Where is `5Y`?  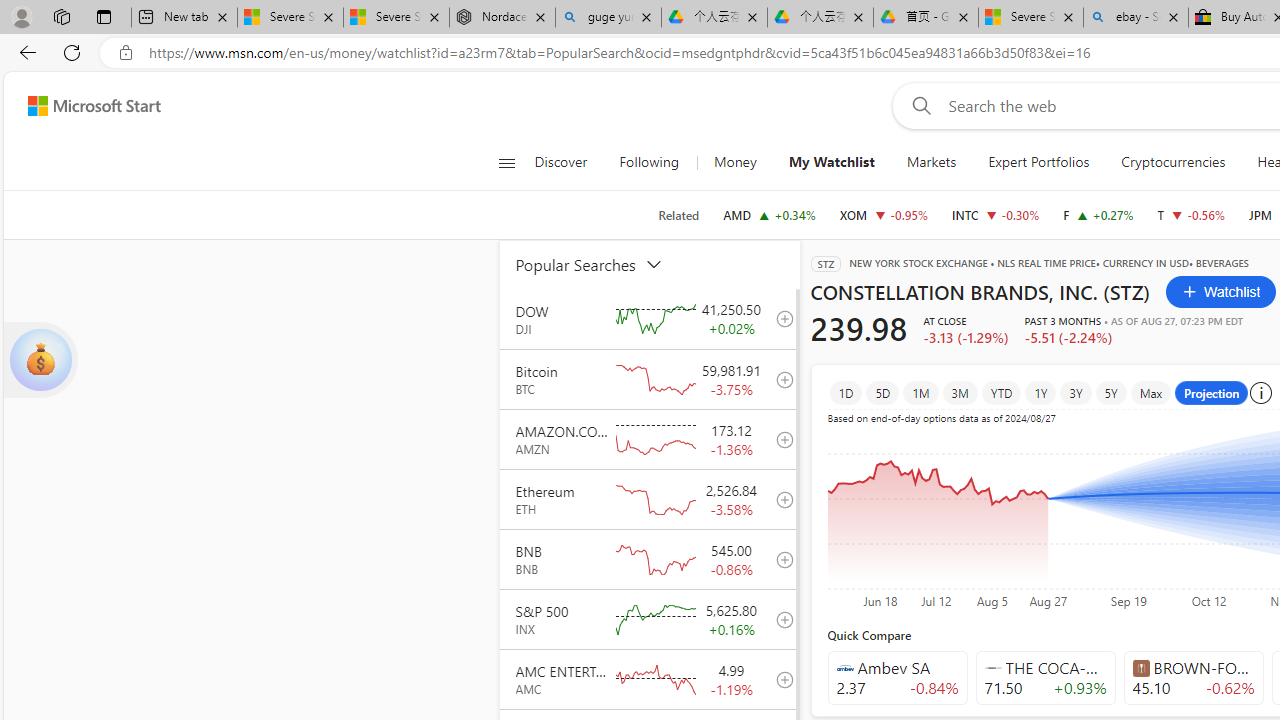 5Y is located at coordinates (1110, 392).